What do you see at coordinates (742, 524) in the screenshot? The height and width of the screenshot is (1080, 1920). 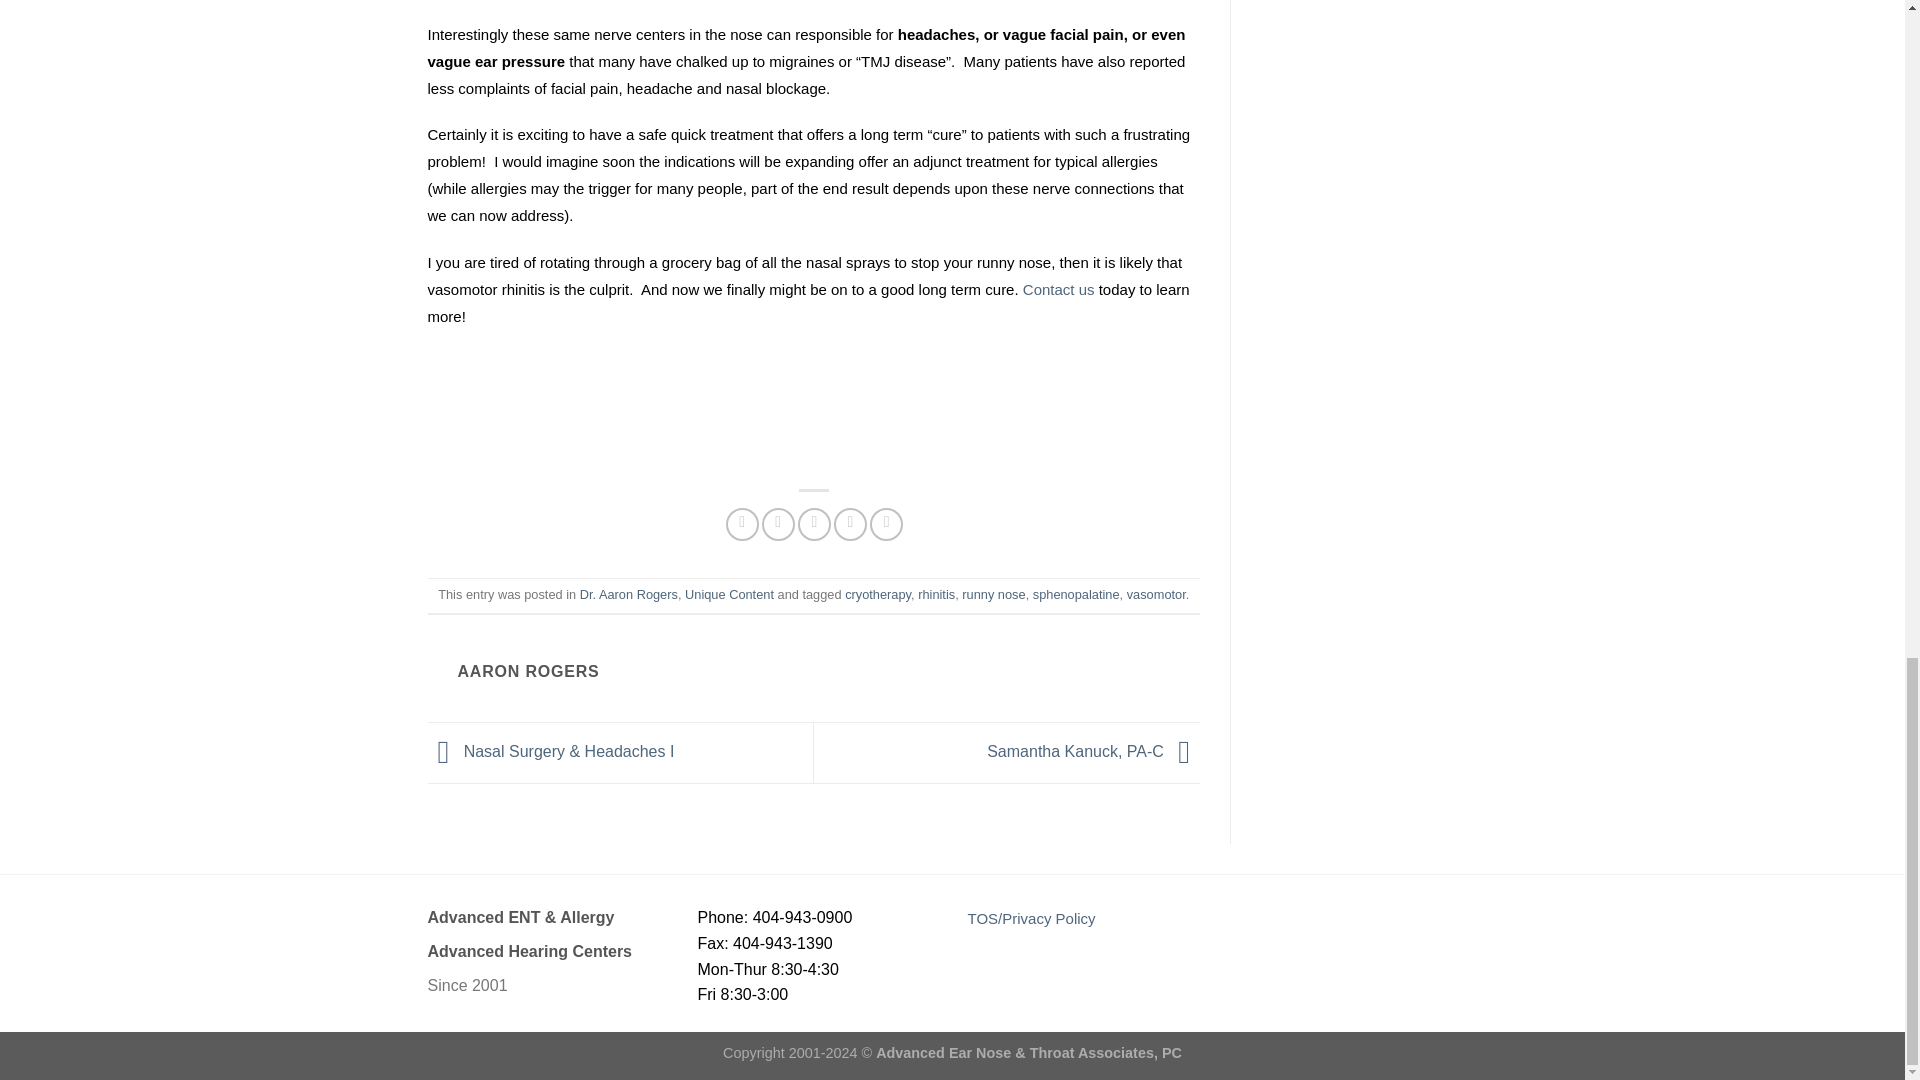 I see `Share on Facebook` at bounding box center [742, 524].